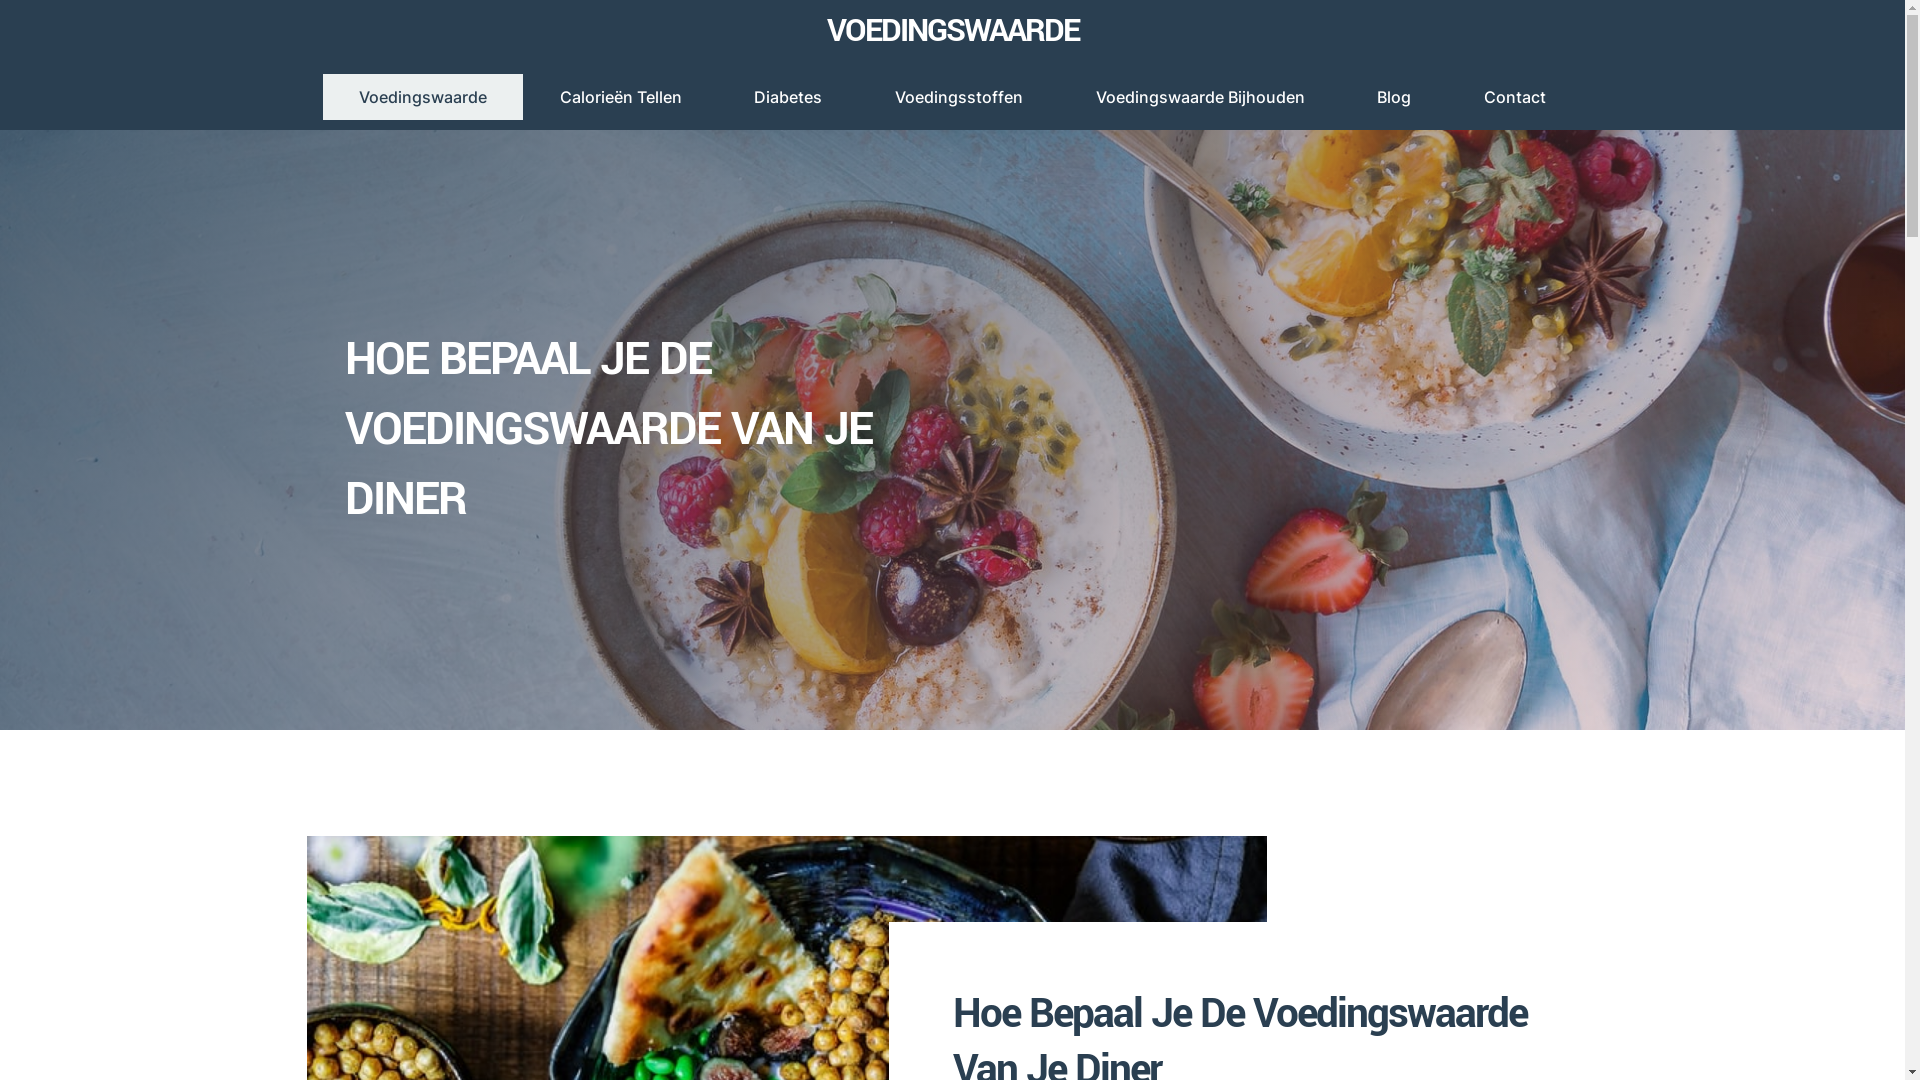  I want to click on Blog, so click(1394, 97).